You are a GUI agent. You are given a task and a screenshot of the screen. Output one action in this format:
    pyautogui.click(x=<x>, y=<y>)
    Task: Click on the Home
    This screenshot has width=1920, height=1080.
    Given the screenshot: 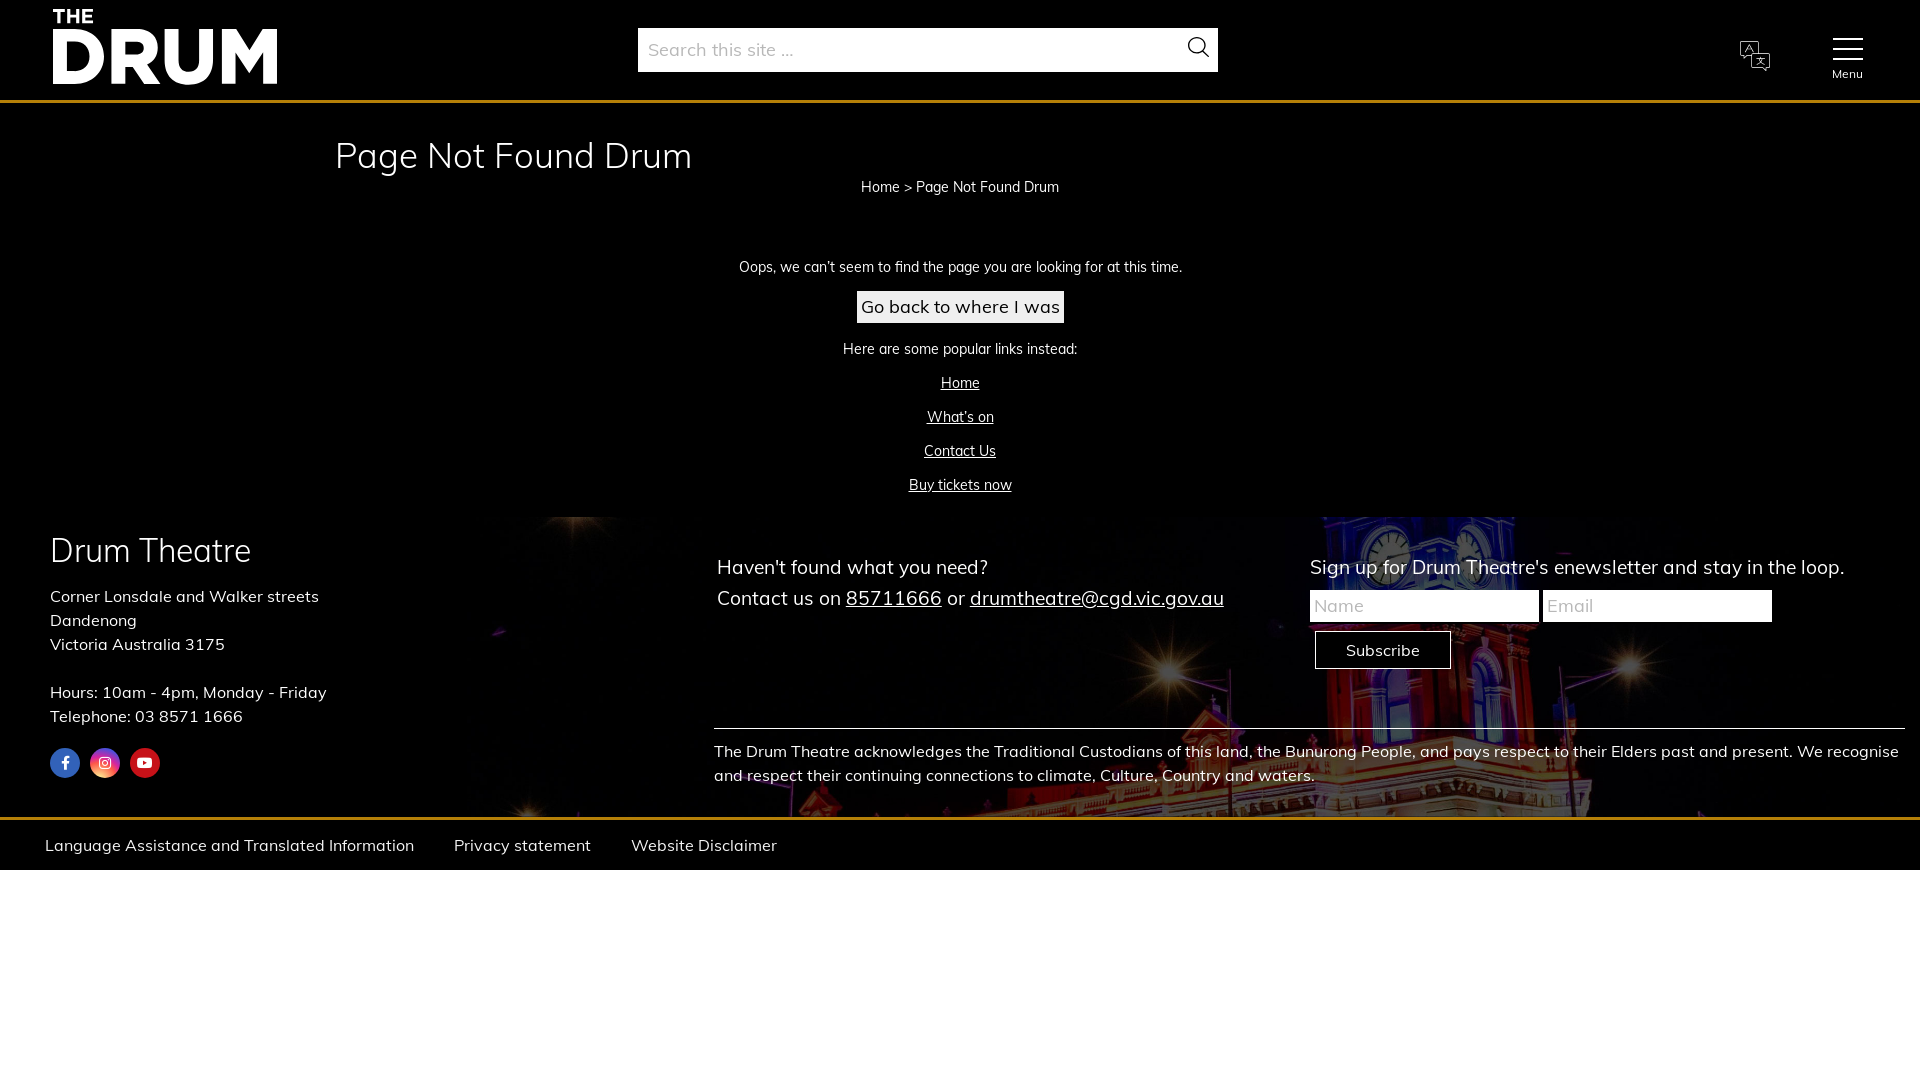 What is the action you would take?
    pyautogui.click(x=880, y=187)
    